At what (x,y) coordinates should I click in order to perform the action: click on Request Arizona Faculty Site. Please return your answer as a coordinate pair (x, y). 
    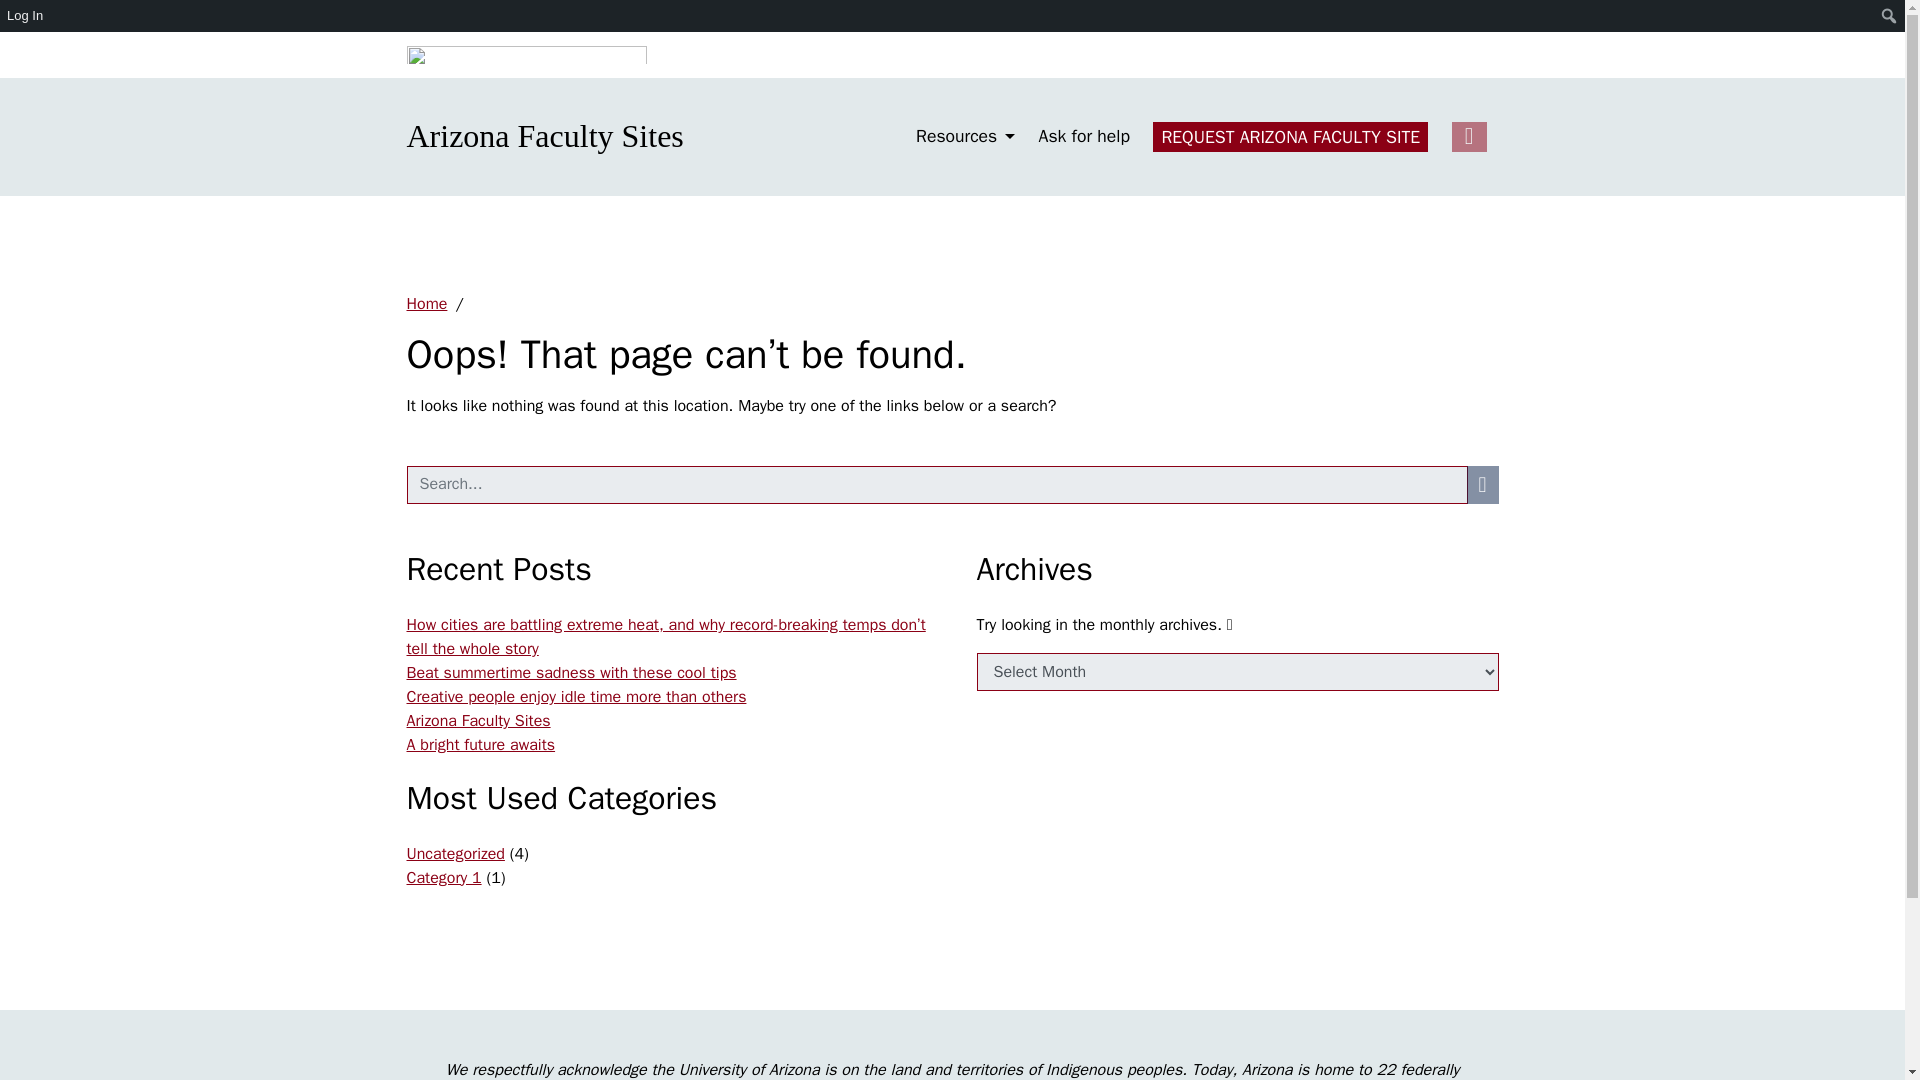
    Looking at the image, I should click on (1290, 137).